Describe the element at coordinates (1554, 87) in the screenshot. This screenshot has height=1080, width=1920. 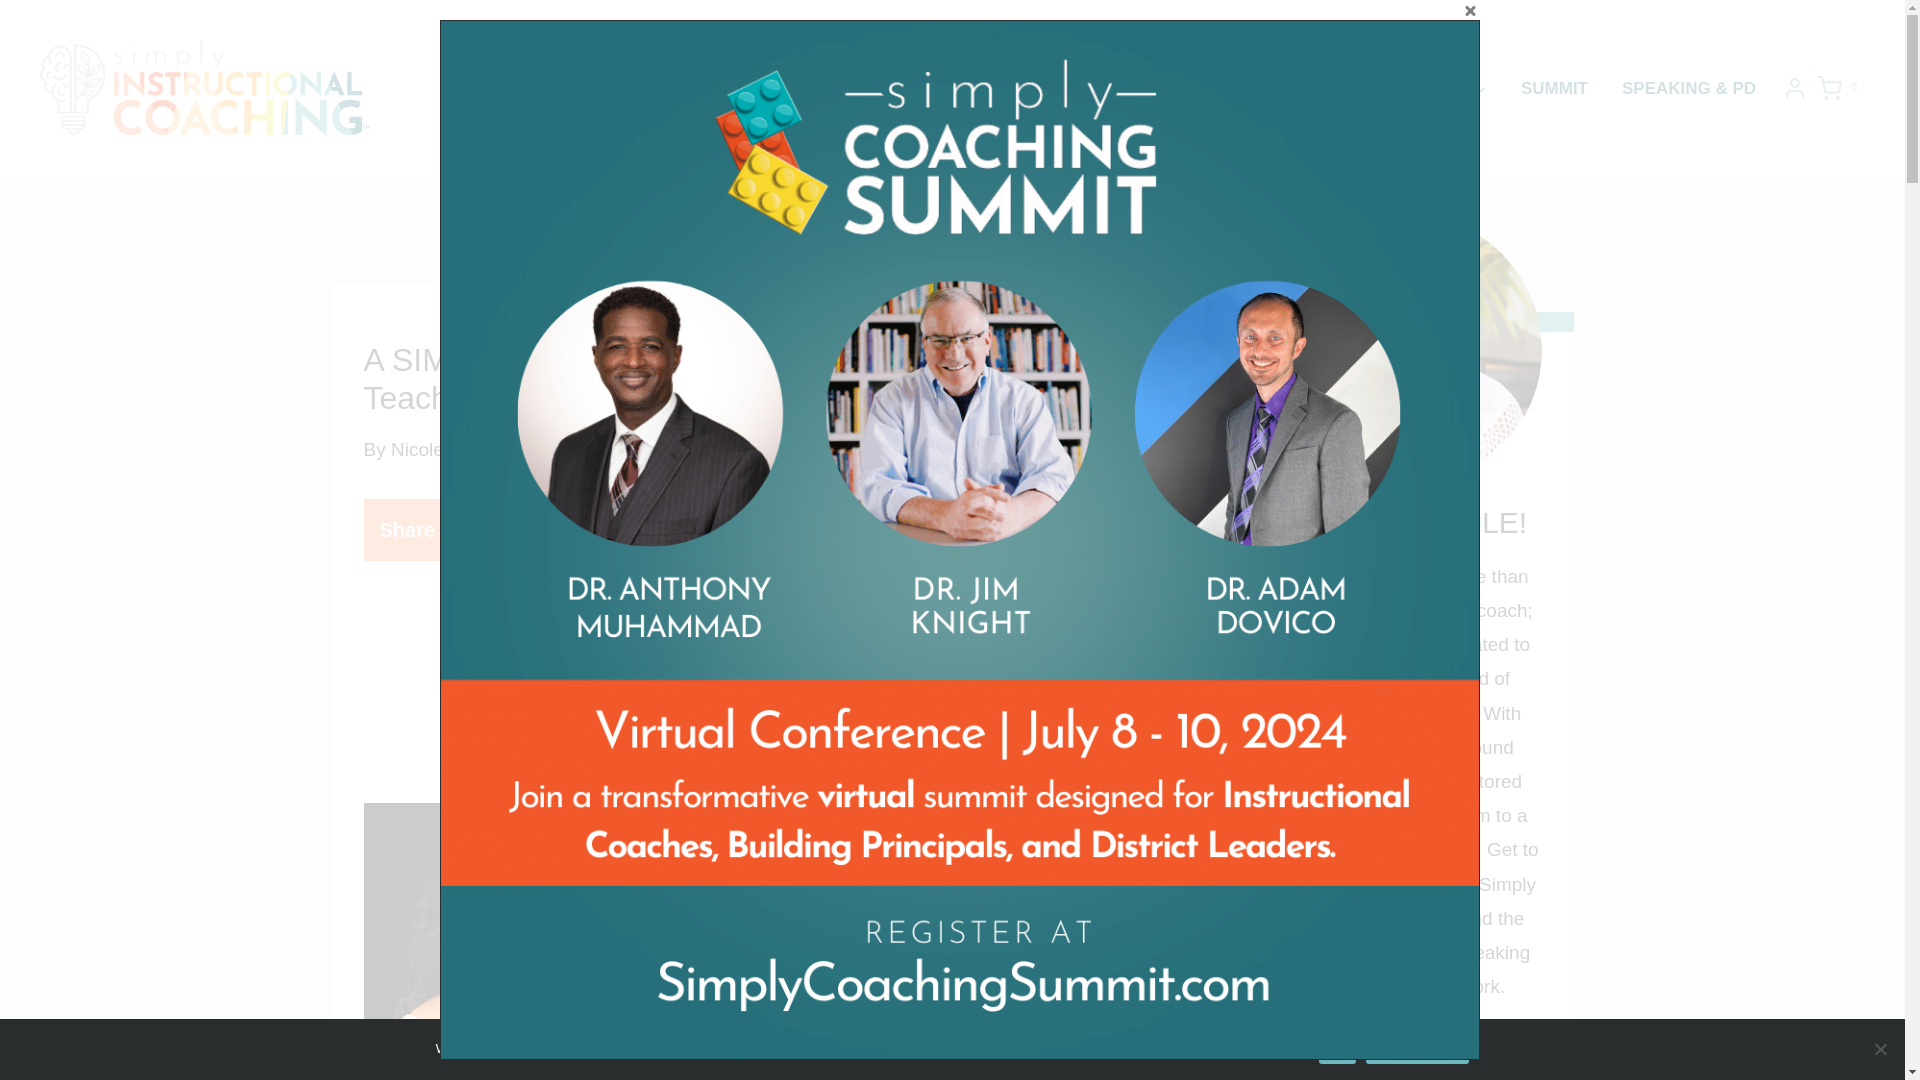
I see `SUMMIT` at that location.